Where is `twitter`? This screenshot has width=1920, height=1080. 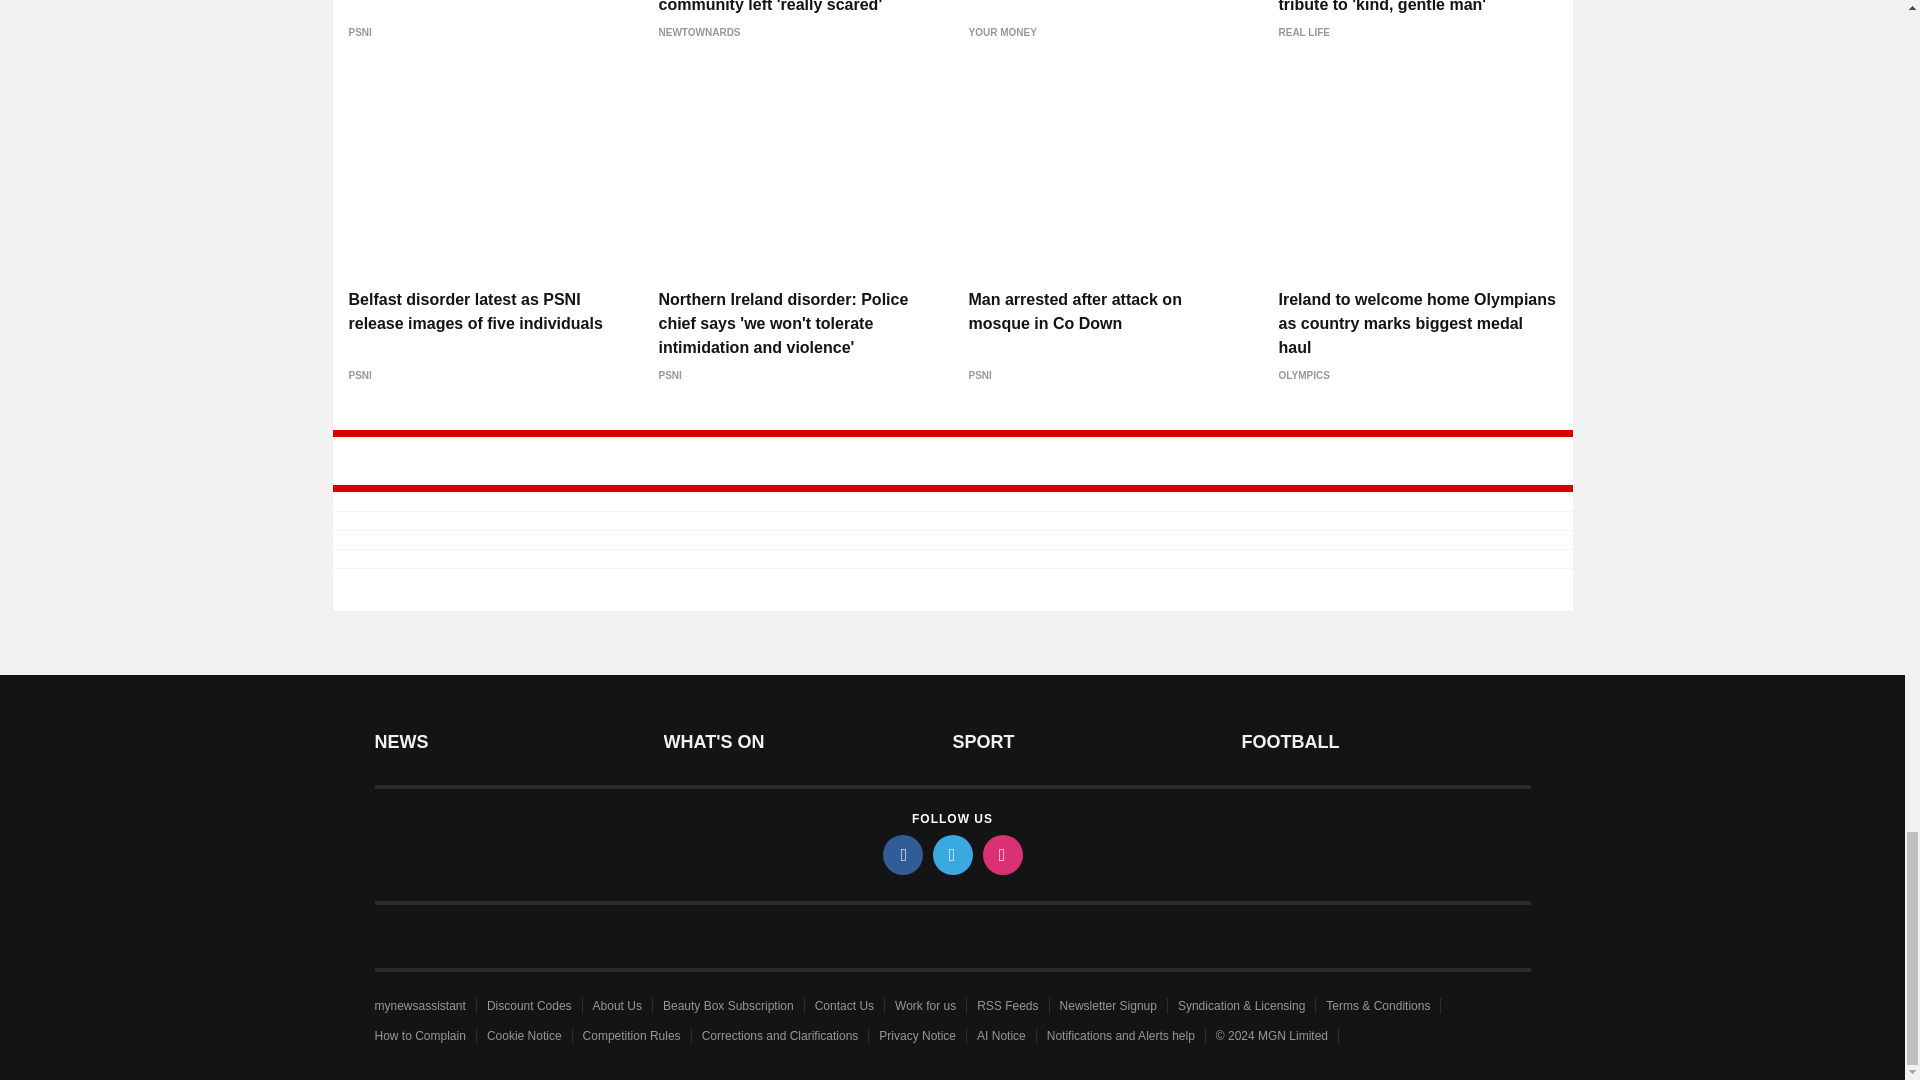
twitter is located at coordinates (951, 854).